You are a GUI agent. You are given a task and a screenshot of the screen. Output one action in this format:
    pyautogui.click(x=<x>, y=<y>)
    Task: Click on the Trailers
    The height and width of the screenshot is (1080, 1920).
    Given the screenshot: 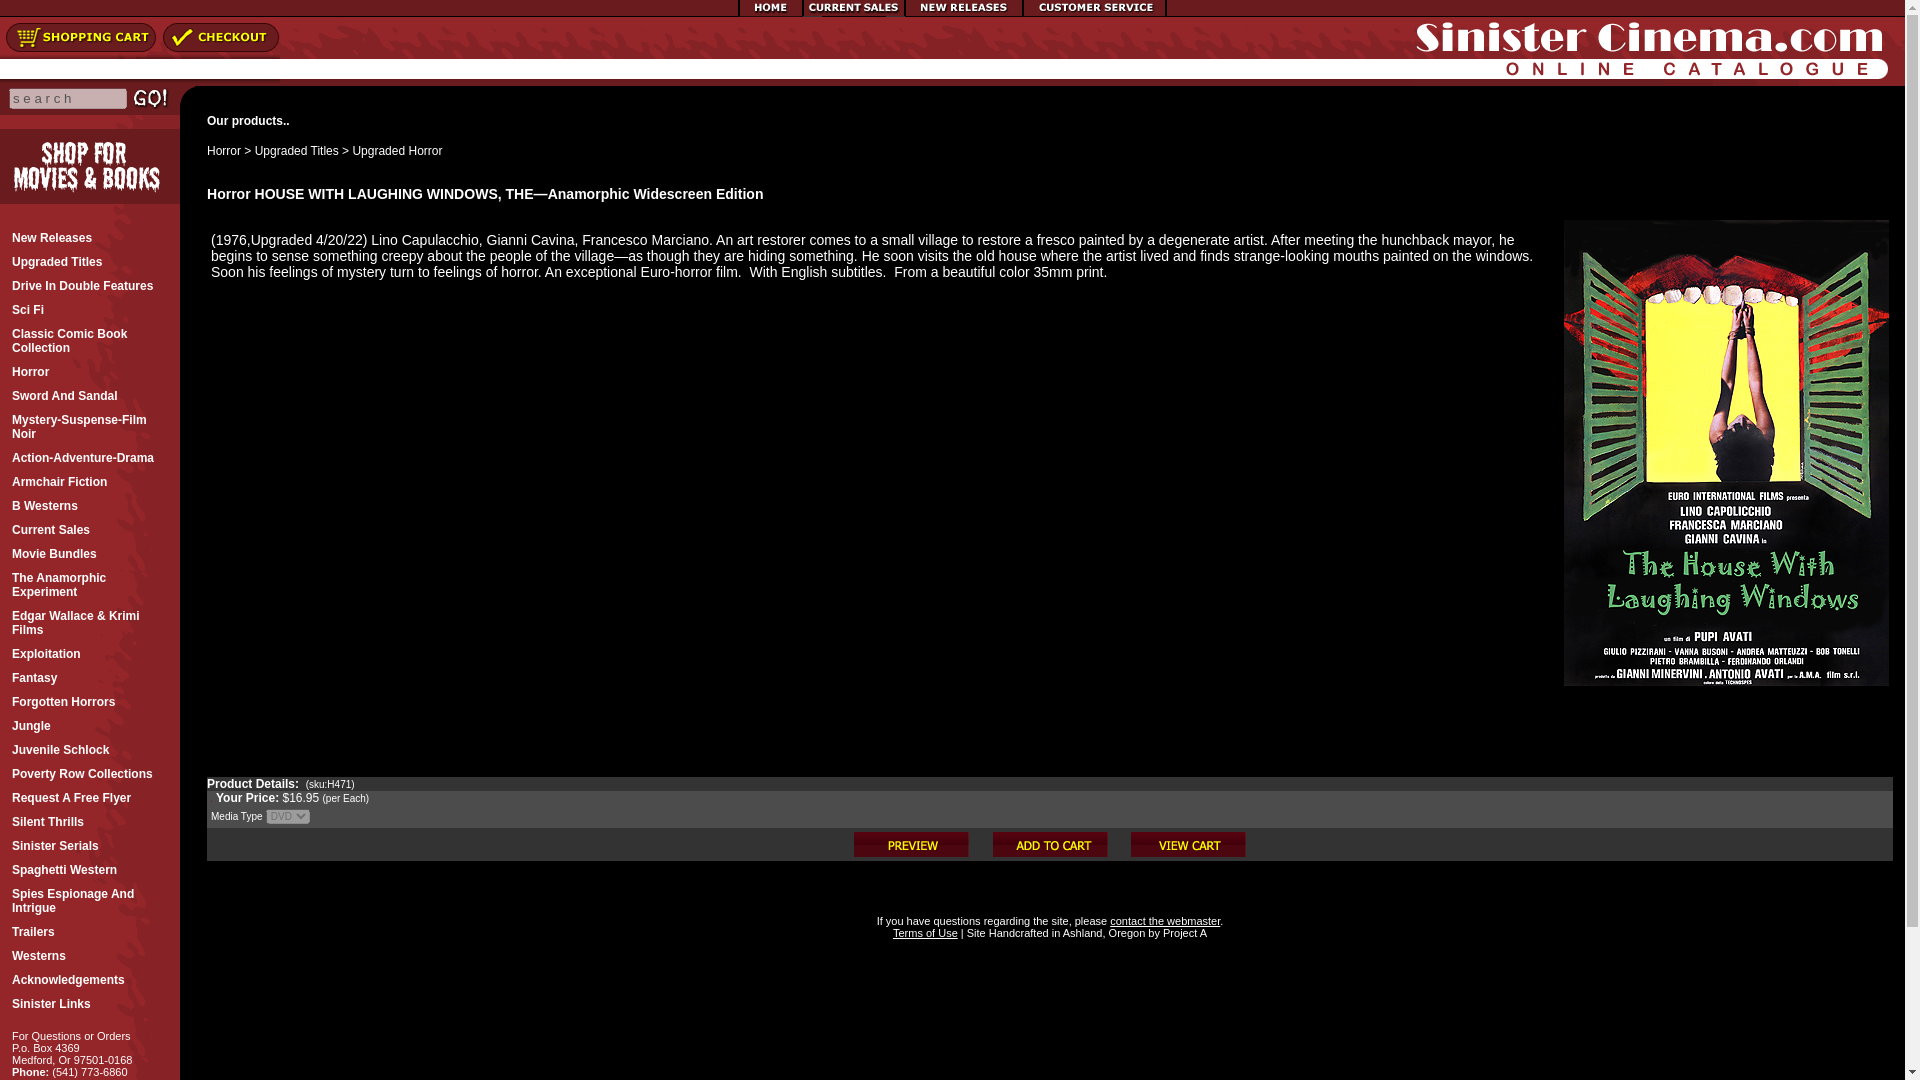 What is the action you would take?
    pyautogui.click(x=90, y=932)
    